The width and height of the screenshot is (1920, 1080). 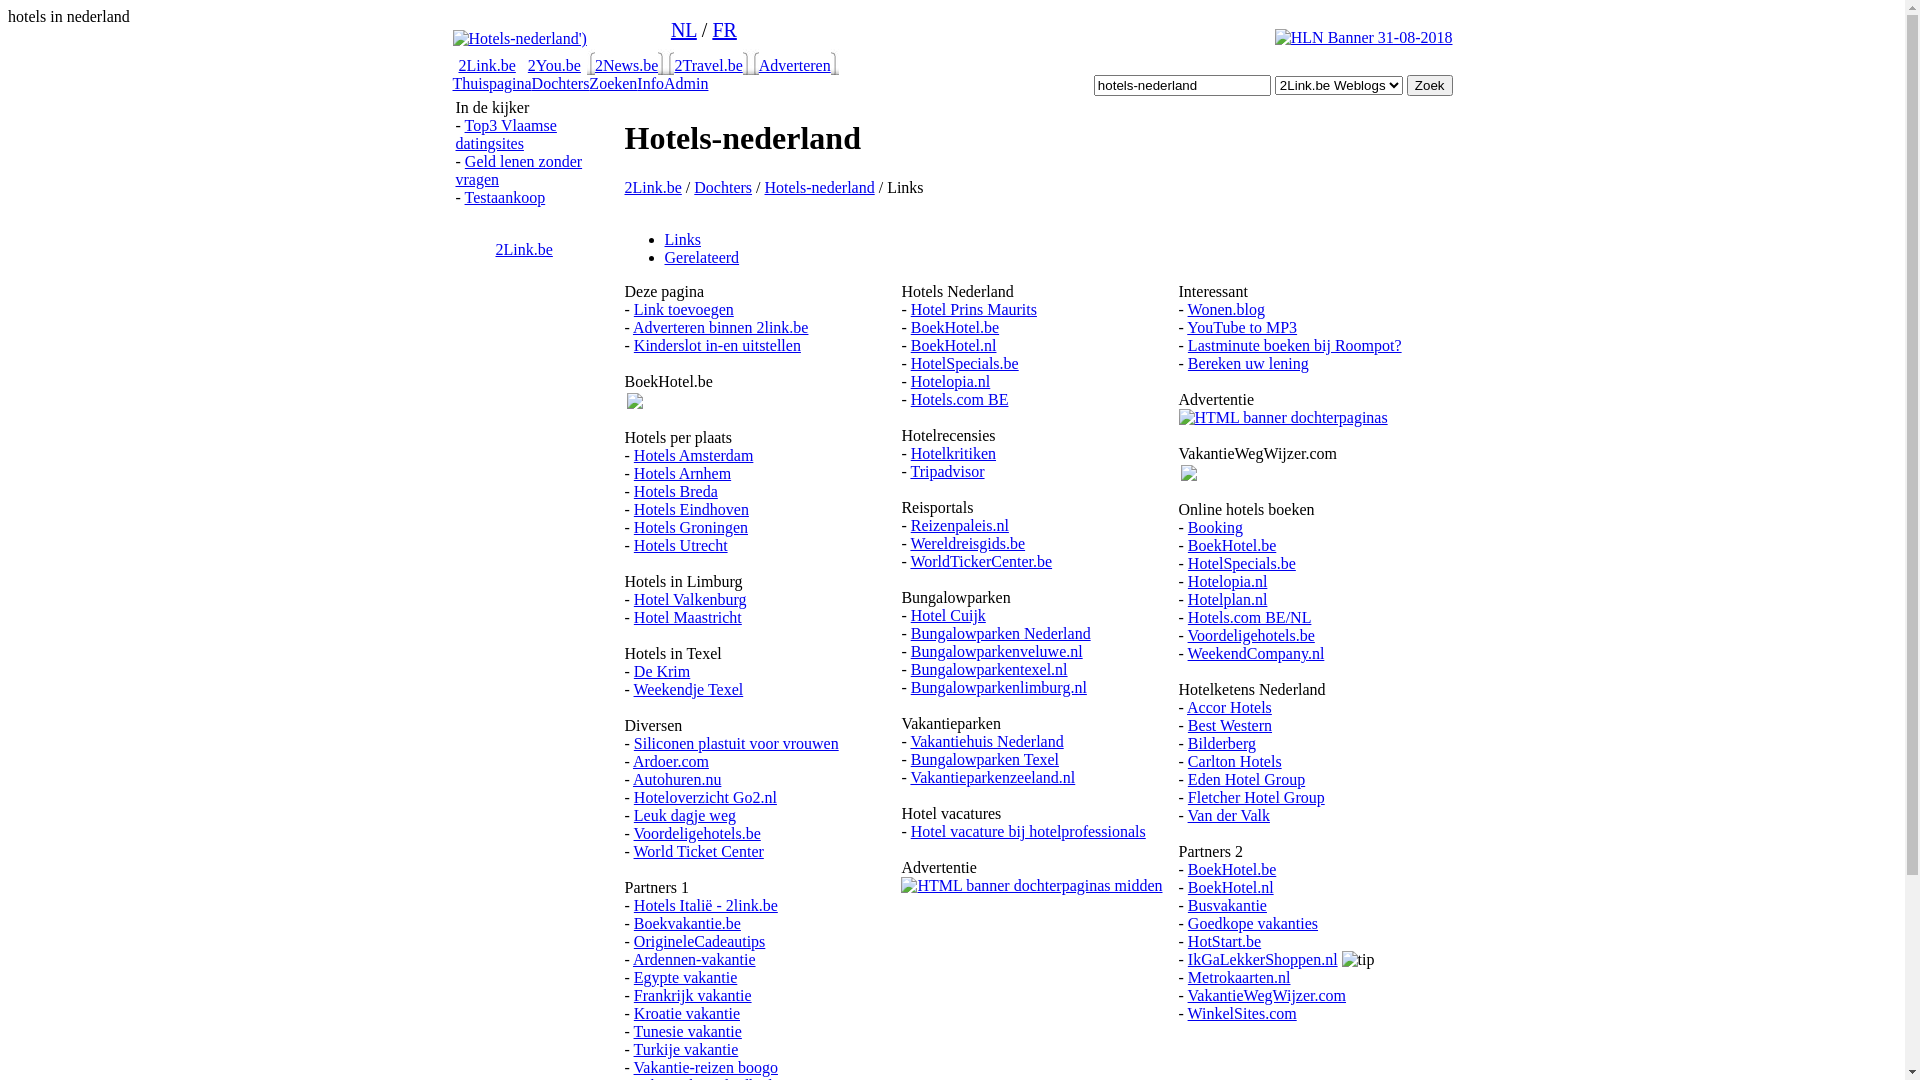 What do you see at coordinates (1226, 310) in the screenshot?
I see `Wonen.blog` at bounding box center [1226, 310].